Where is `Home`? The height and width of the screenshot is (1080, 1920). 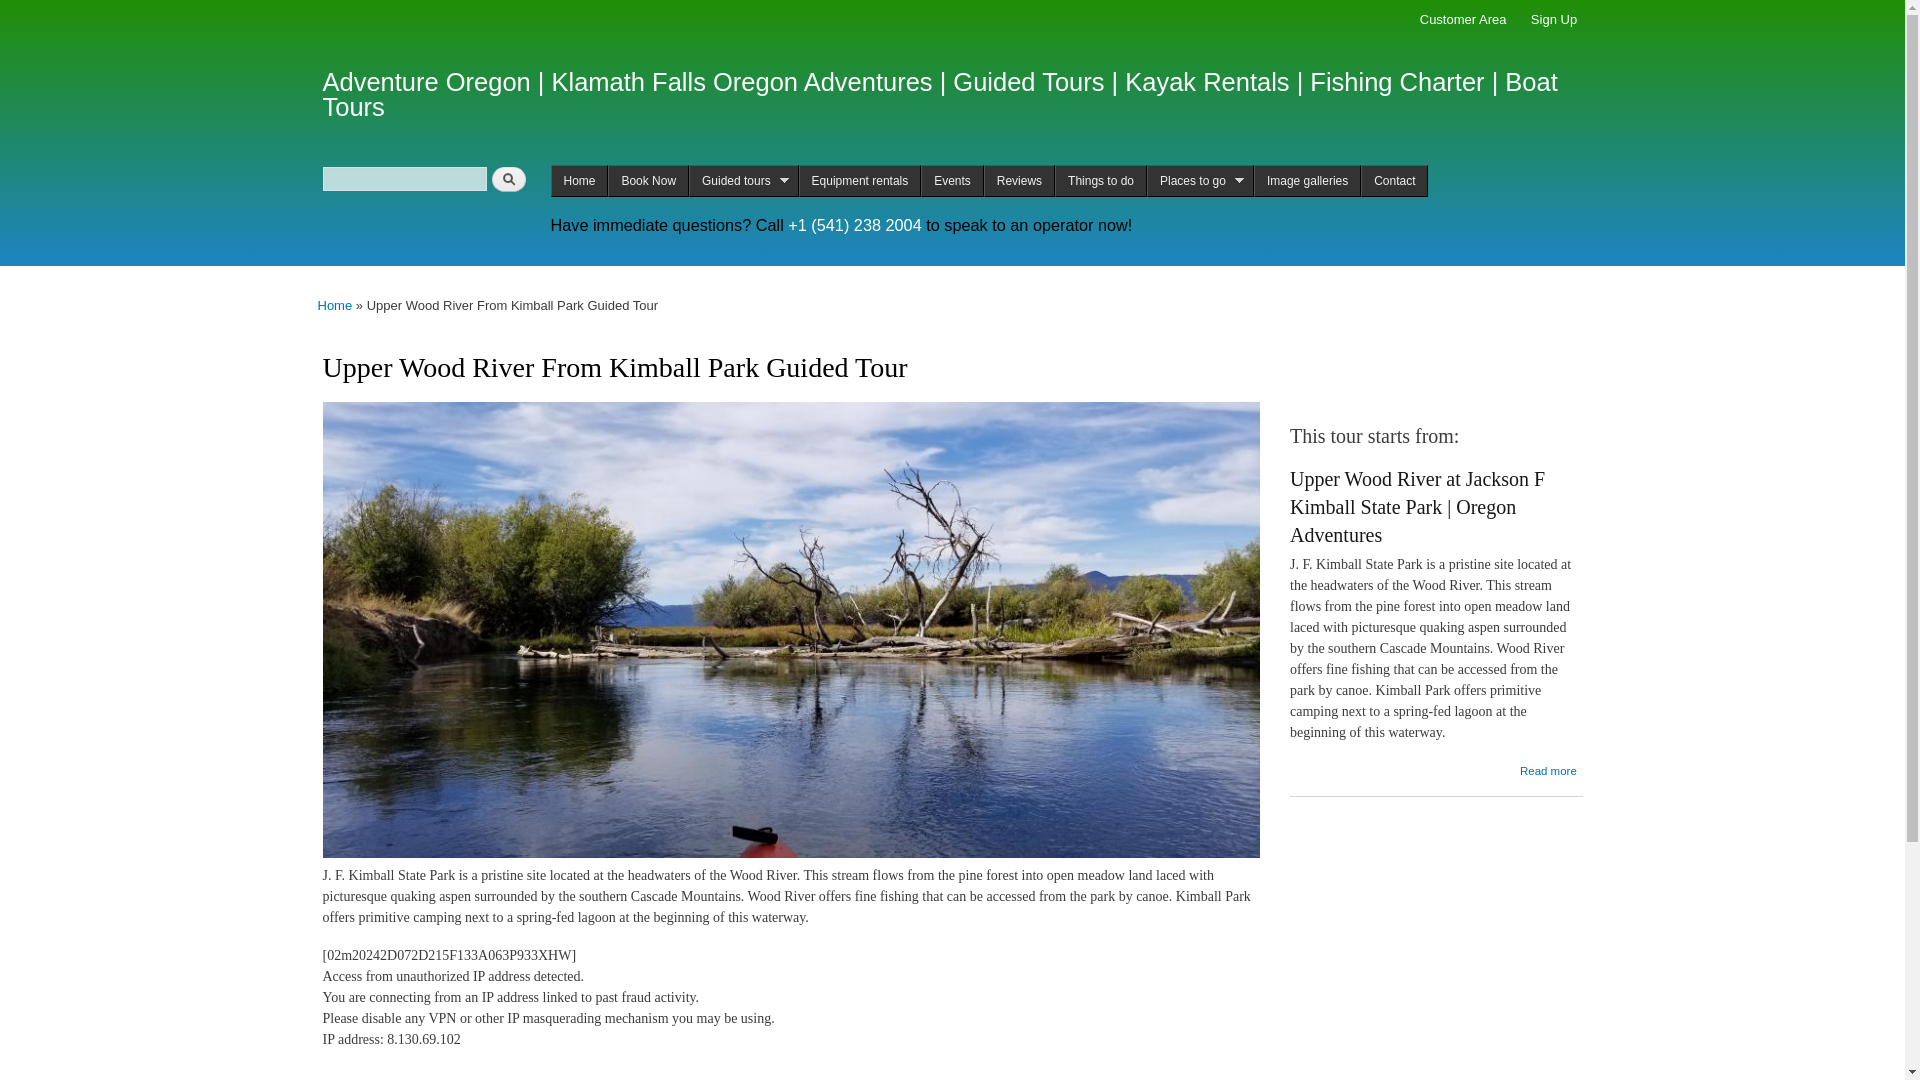
Home is located at coordinates (940, 95).